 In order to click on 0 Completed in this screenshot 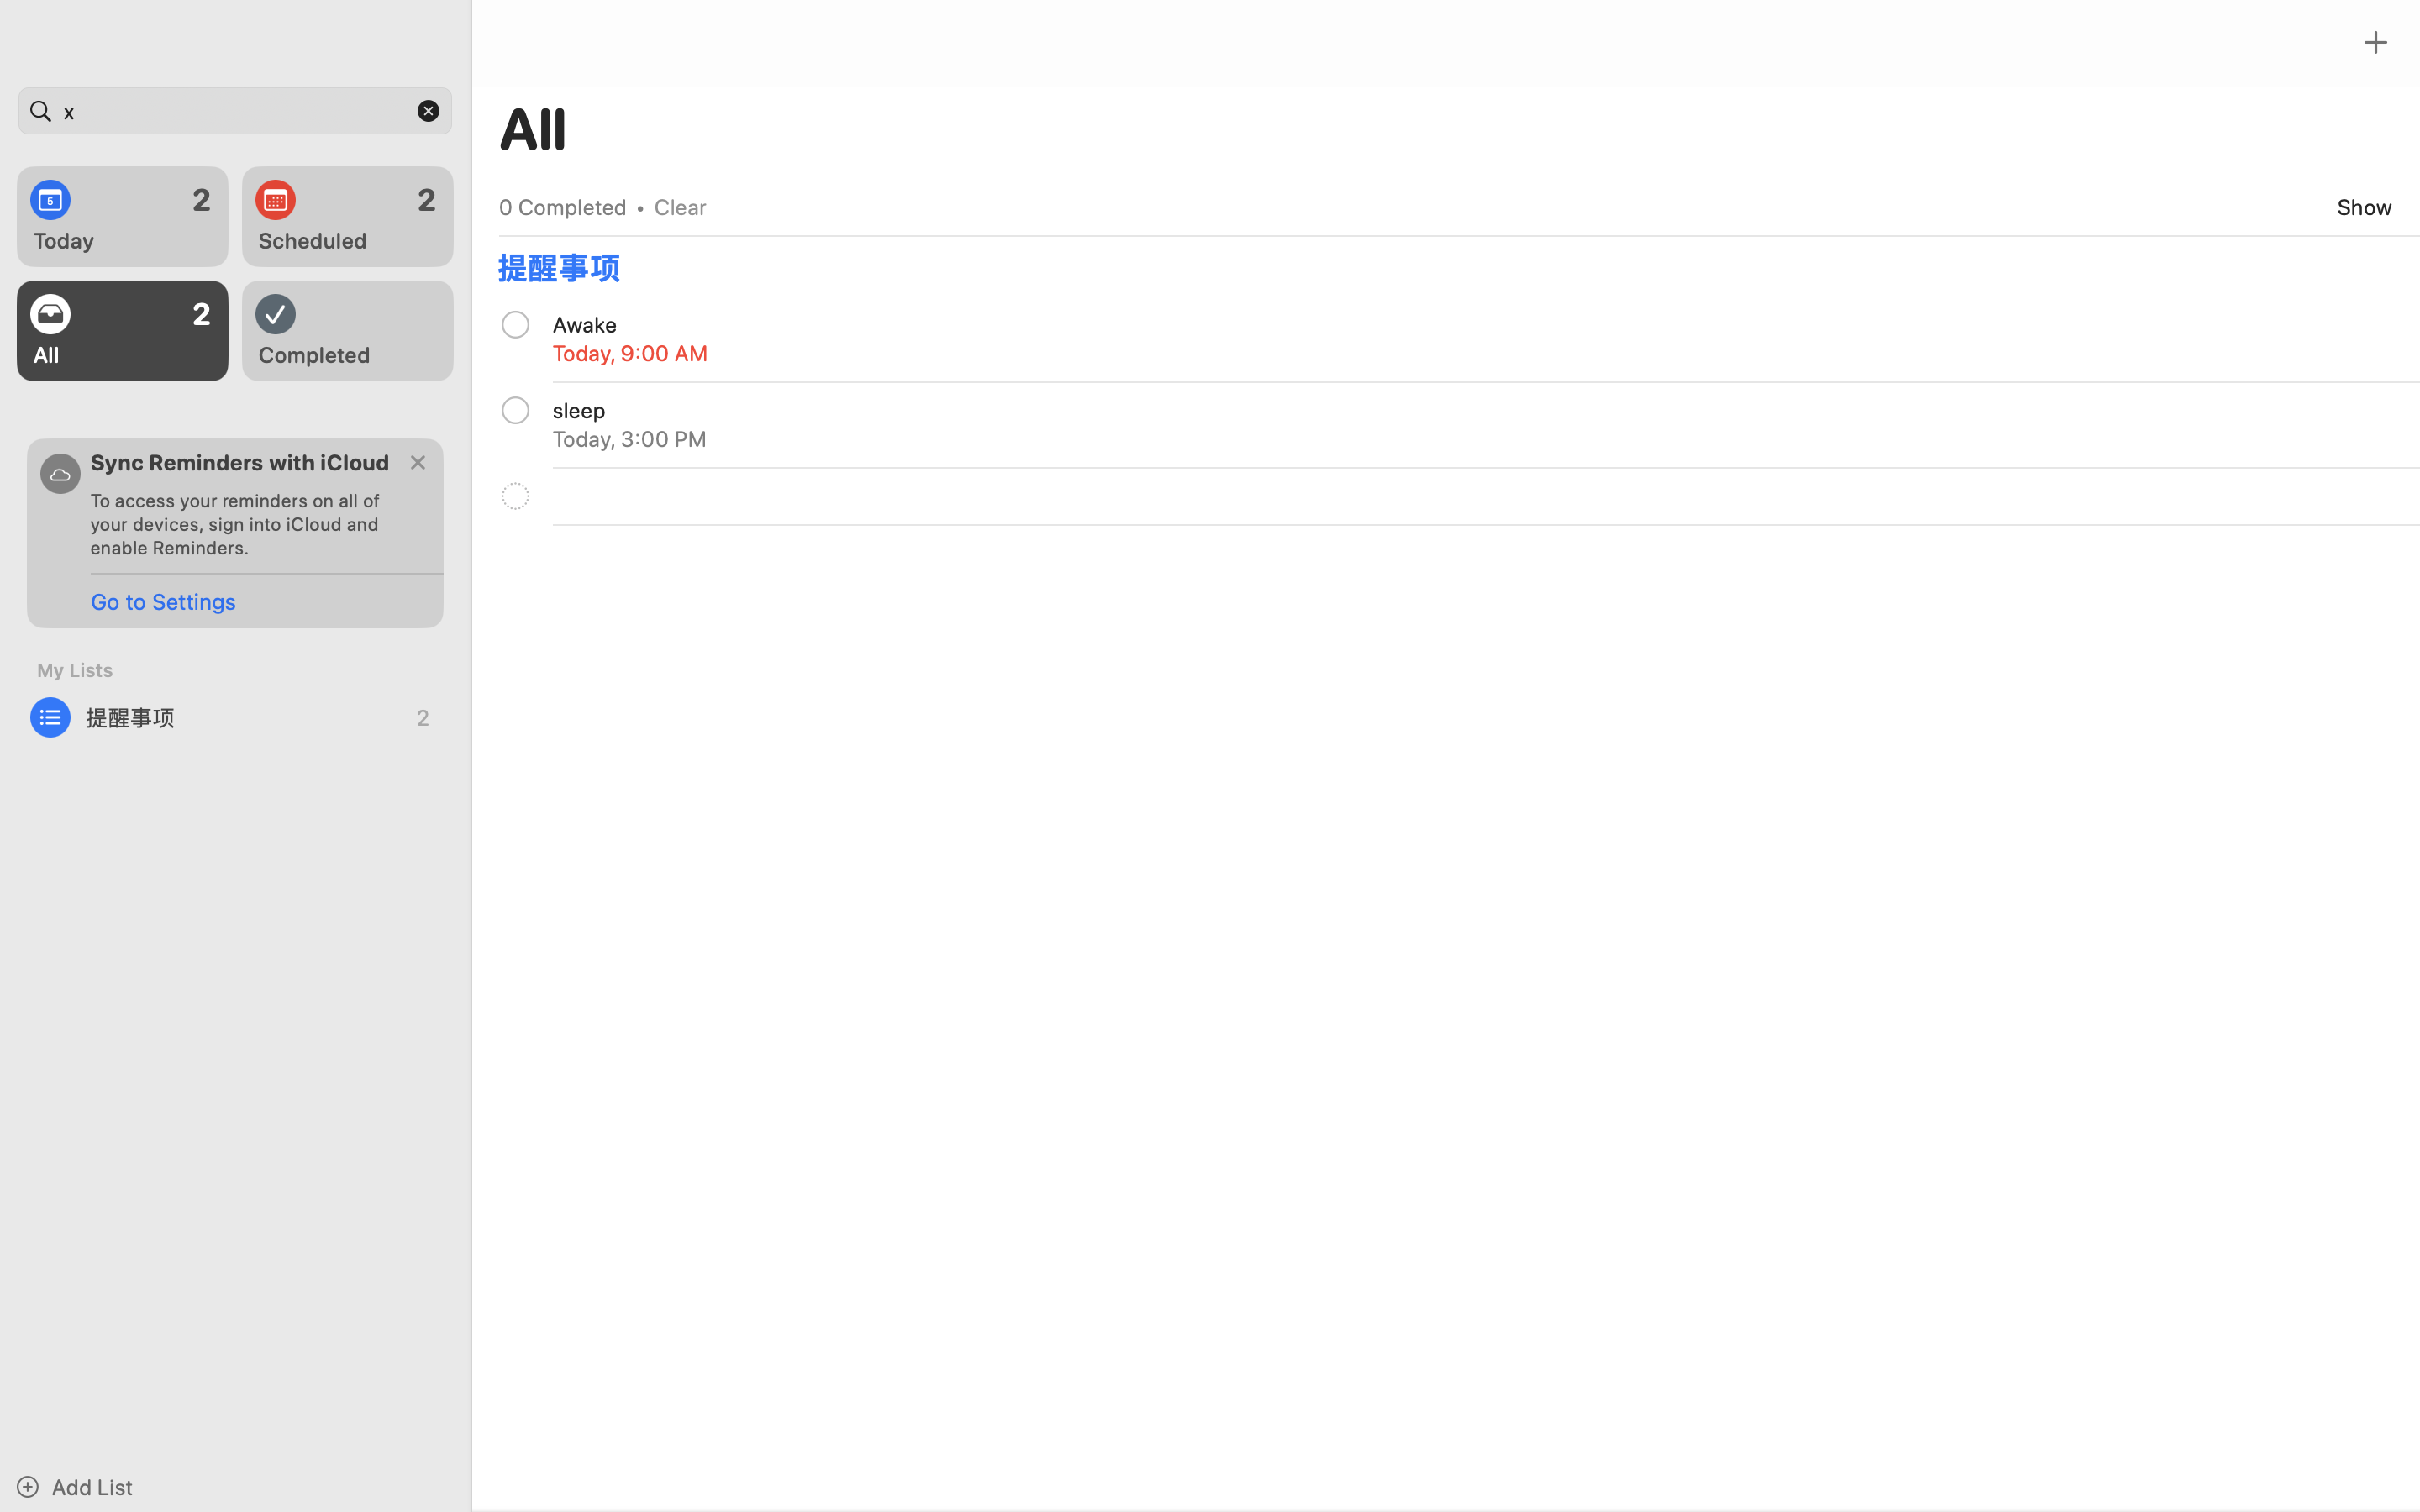, I will do `click(563, 207)`.